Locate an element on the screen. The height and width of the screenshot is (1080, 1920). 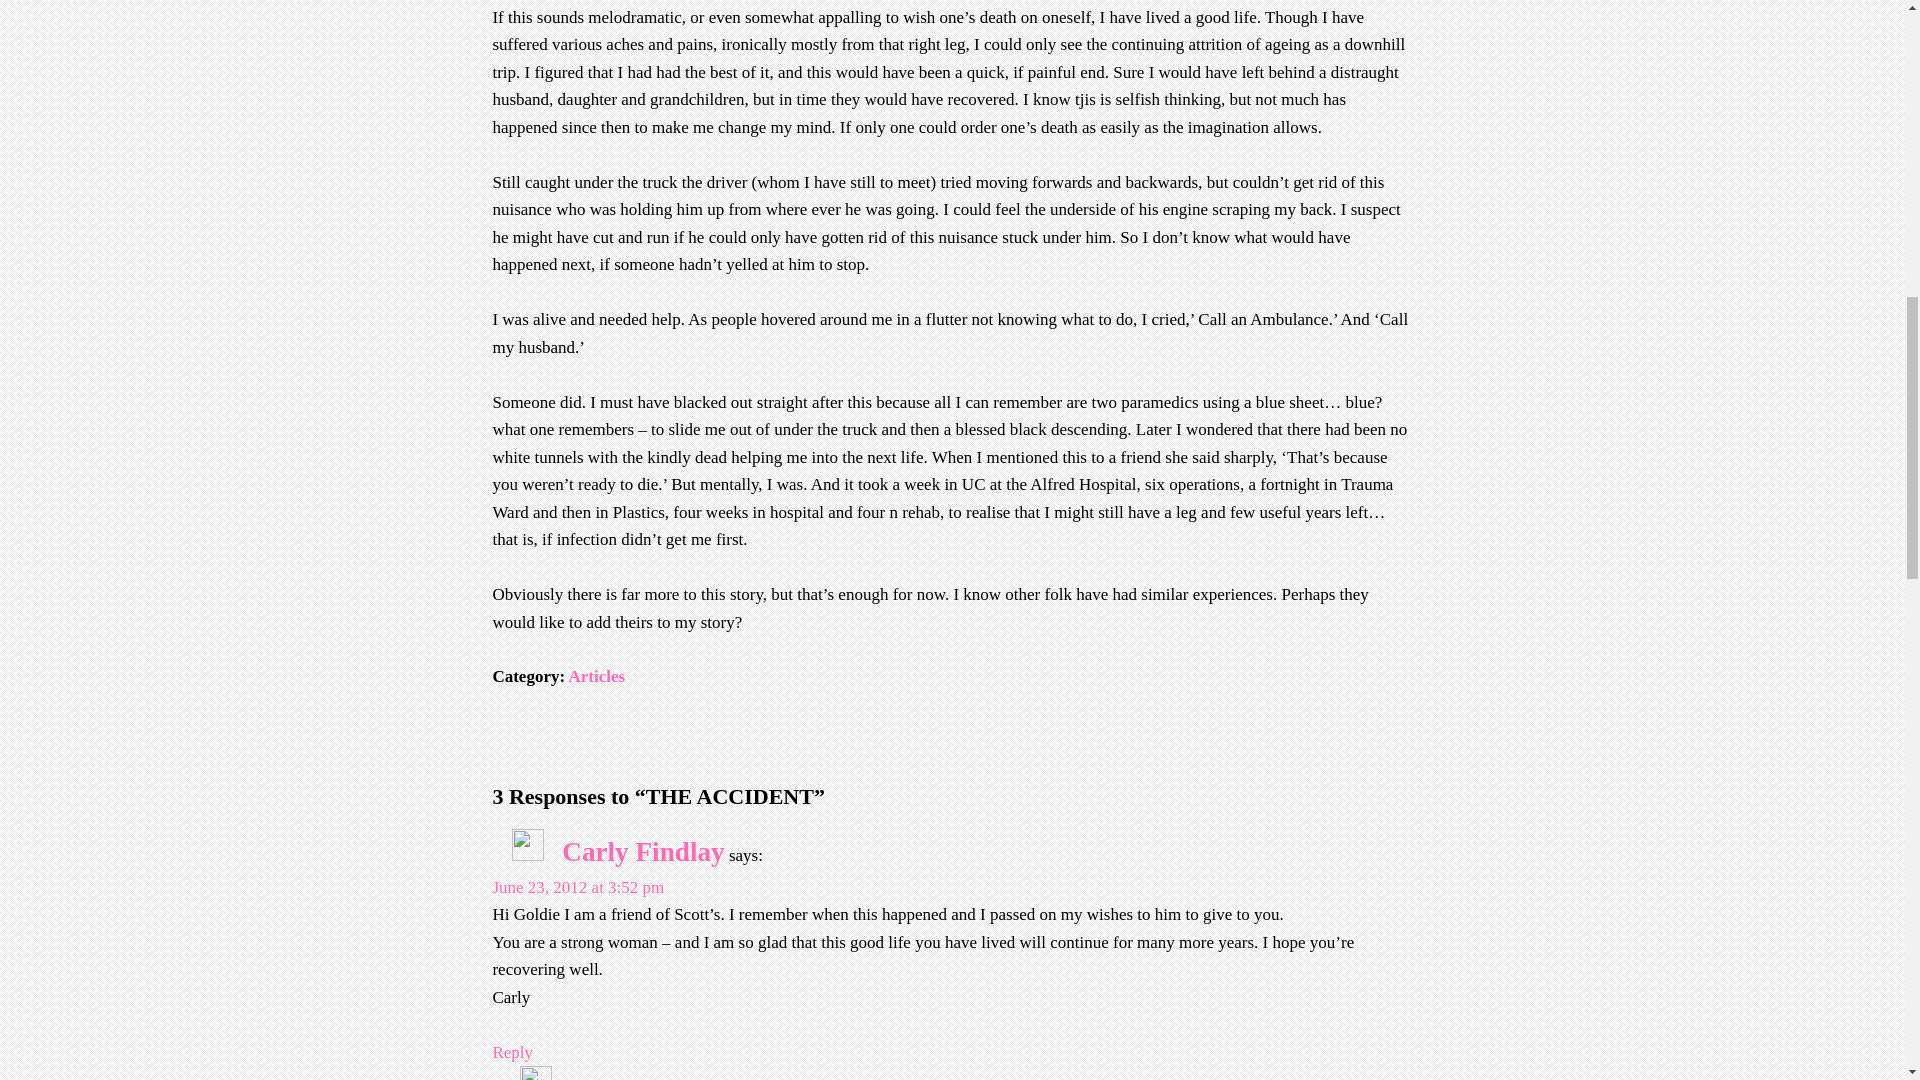
Ira is located at coordinates (588, 1076).